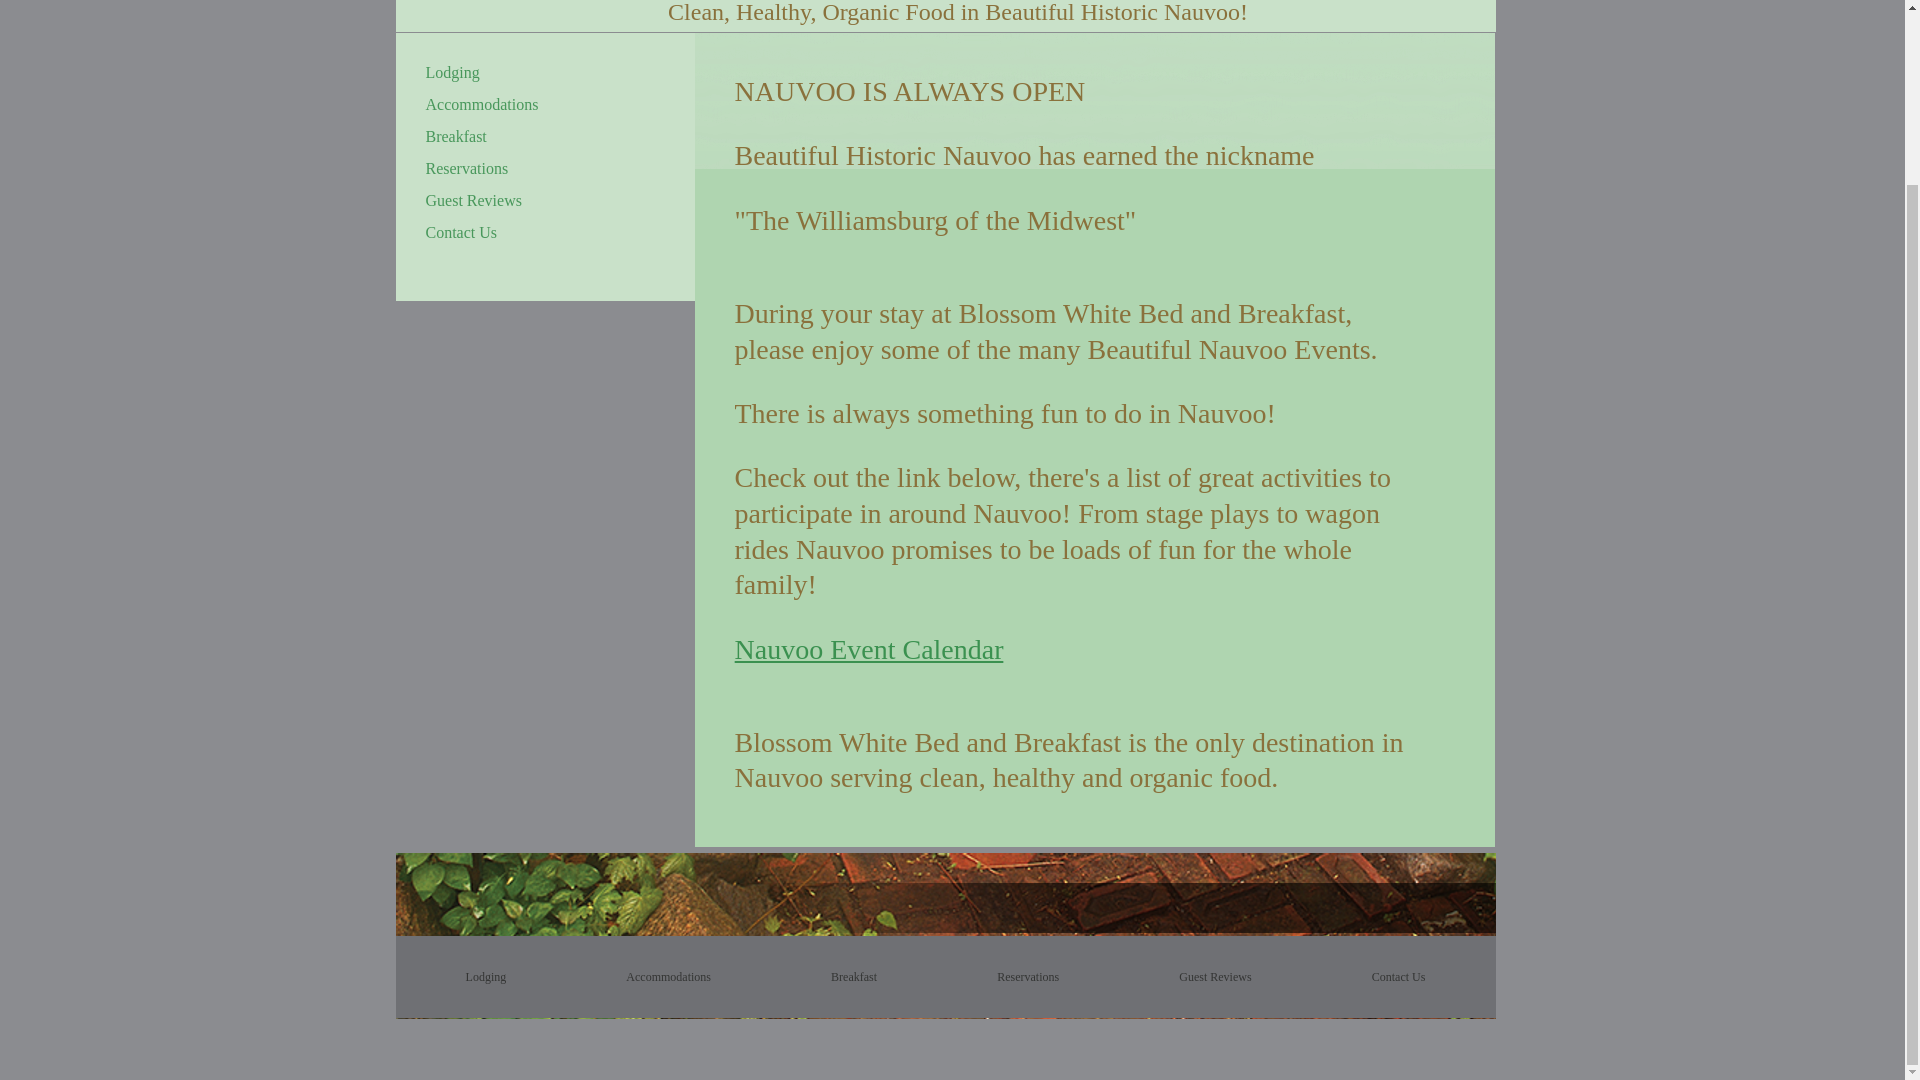  Describe the element at coordinates (462, 232) in the screenshot. I see `Contact Us` at that location.